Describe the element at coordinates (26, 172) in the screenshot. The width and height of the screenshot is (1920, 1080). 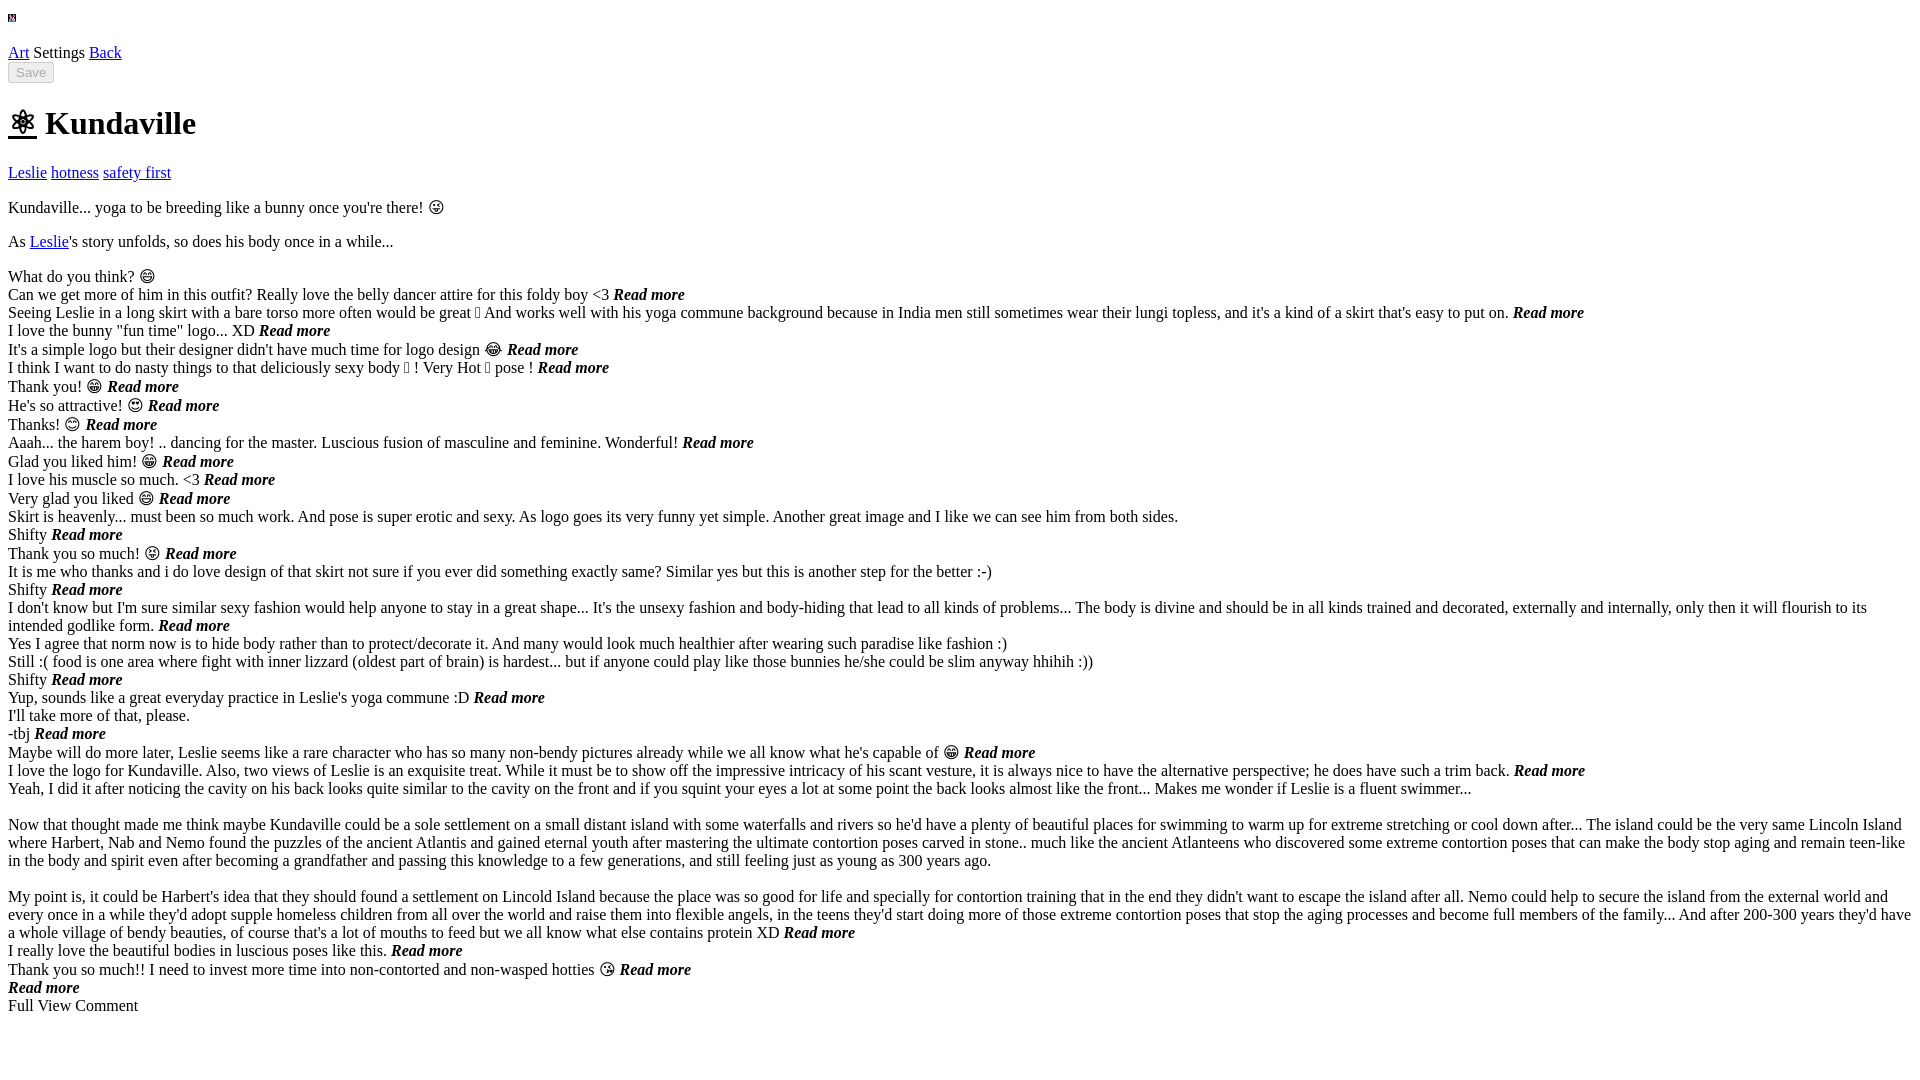
I see `Leslie` at that location.